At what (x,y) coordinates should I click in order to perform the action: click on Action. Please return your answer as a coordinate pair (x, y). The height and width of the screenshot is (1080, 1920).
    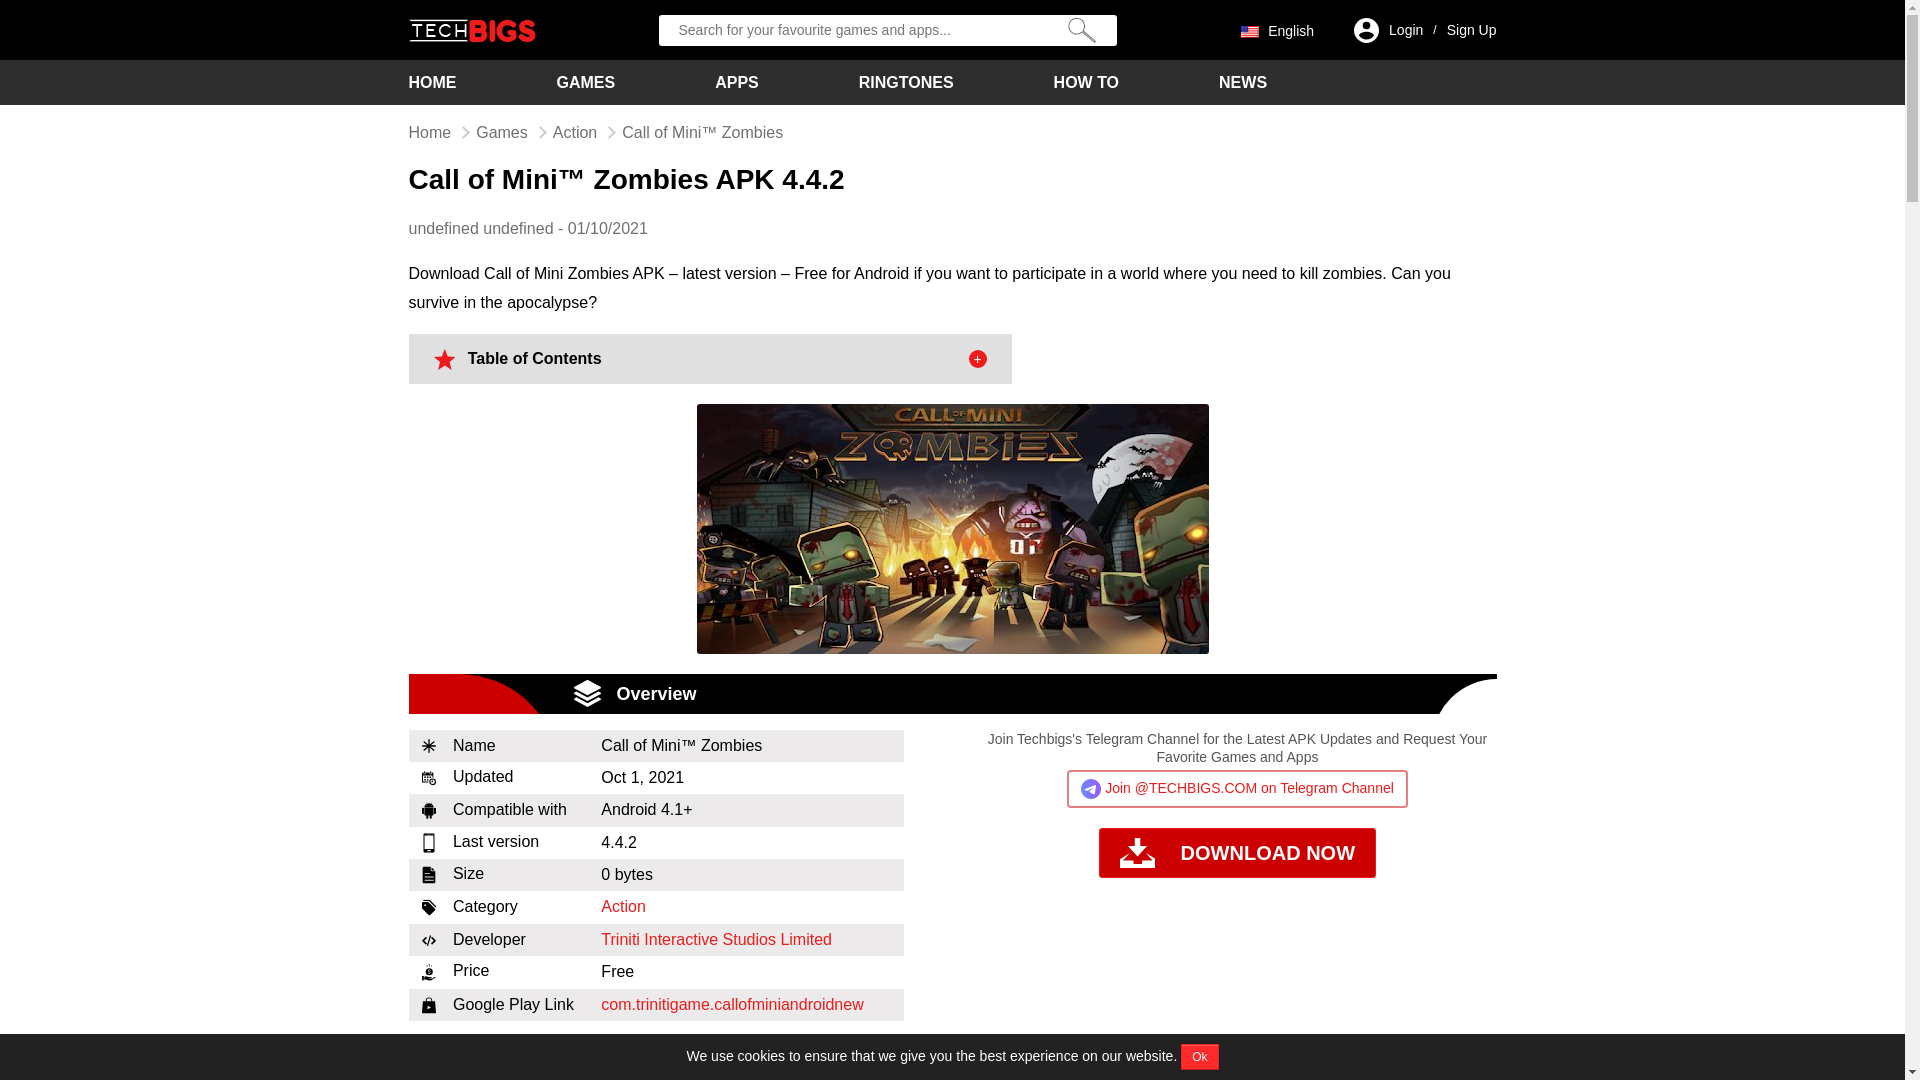
    Looking at the image, I should click on (574, 132).